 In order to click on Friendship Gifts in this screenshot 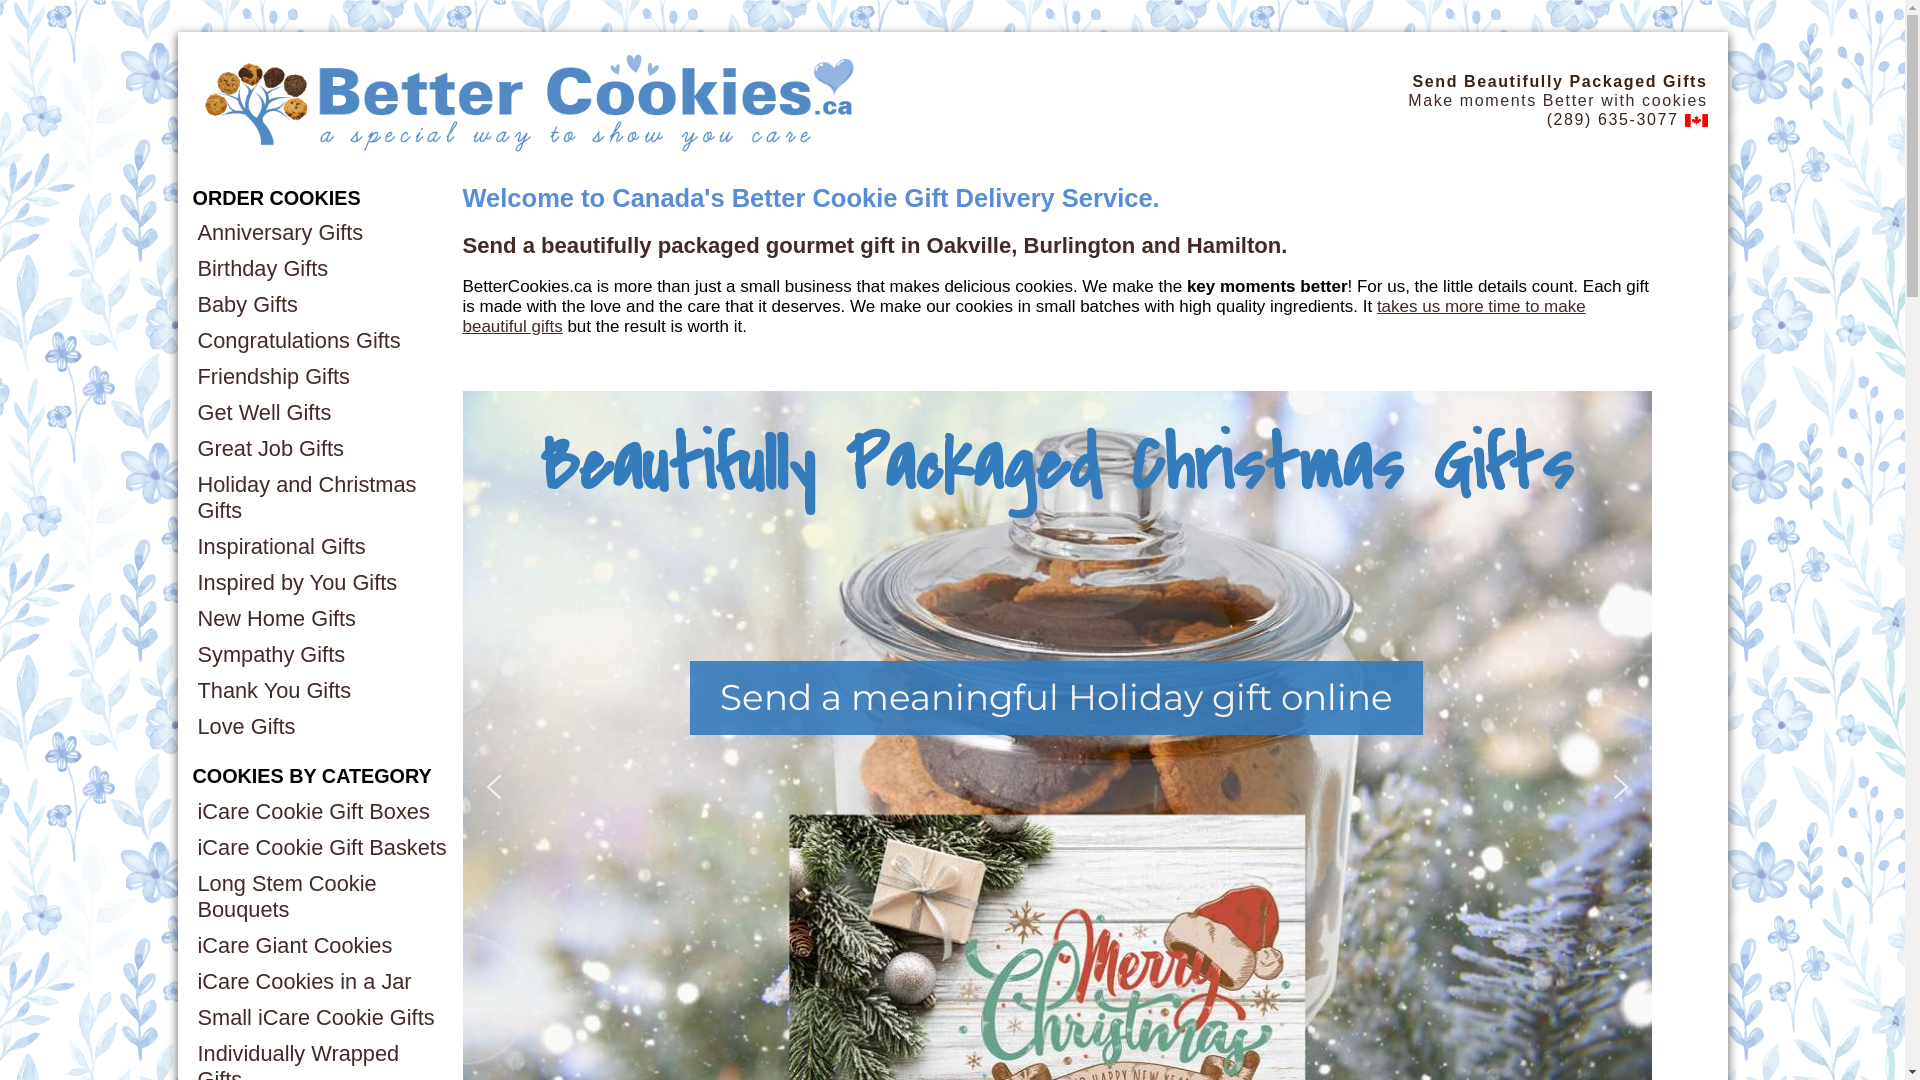, I will do `click(322, 377)`.